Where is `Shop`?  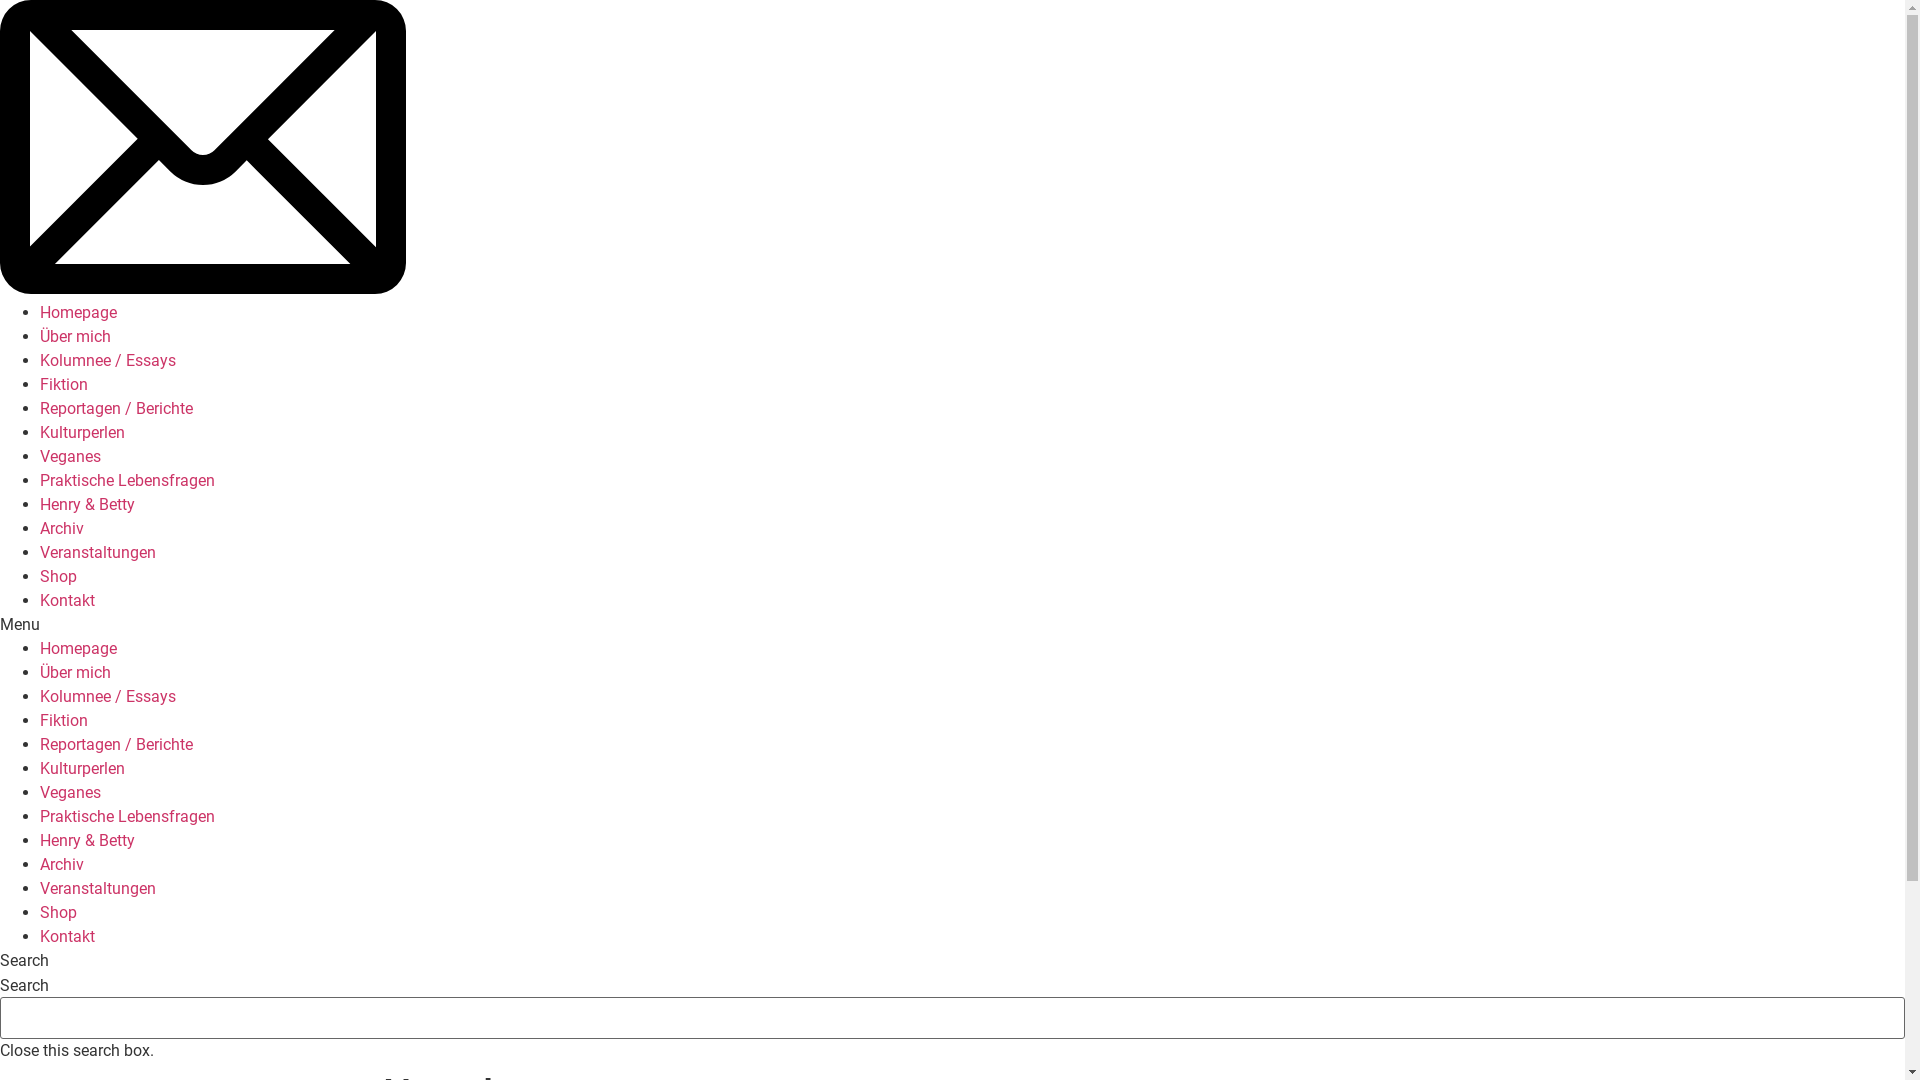 Shop is located at coordinates (58, 912).